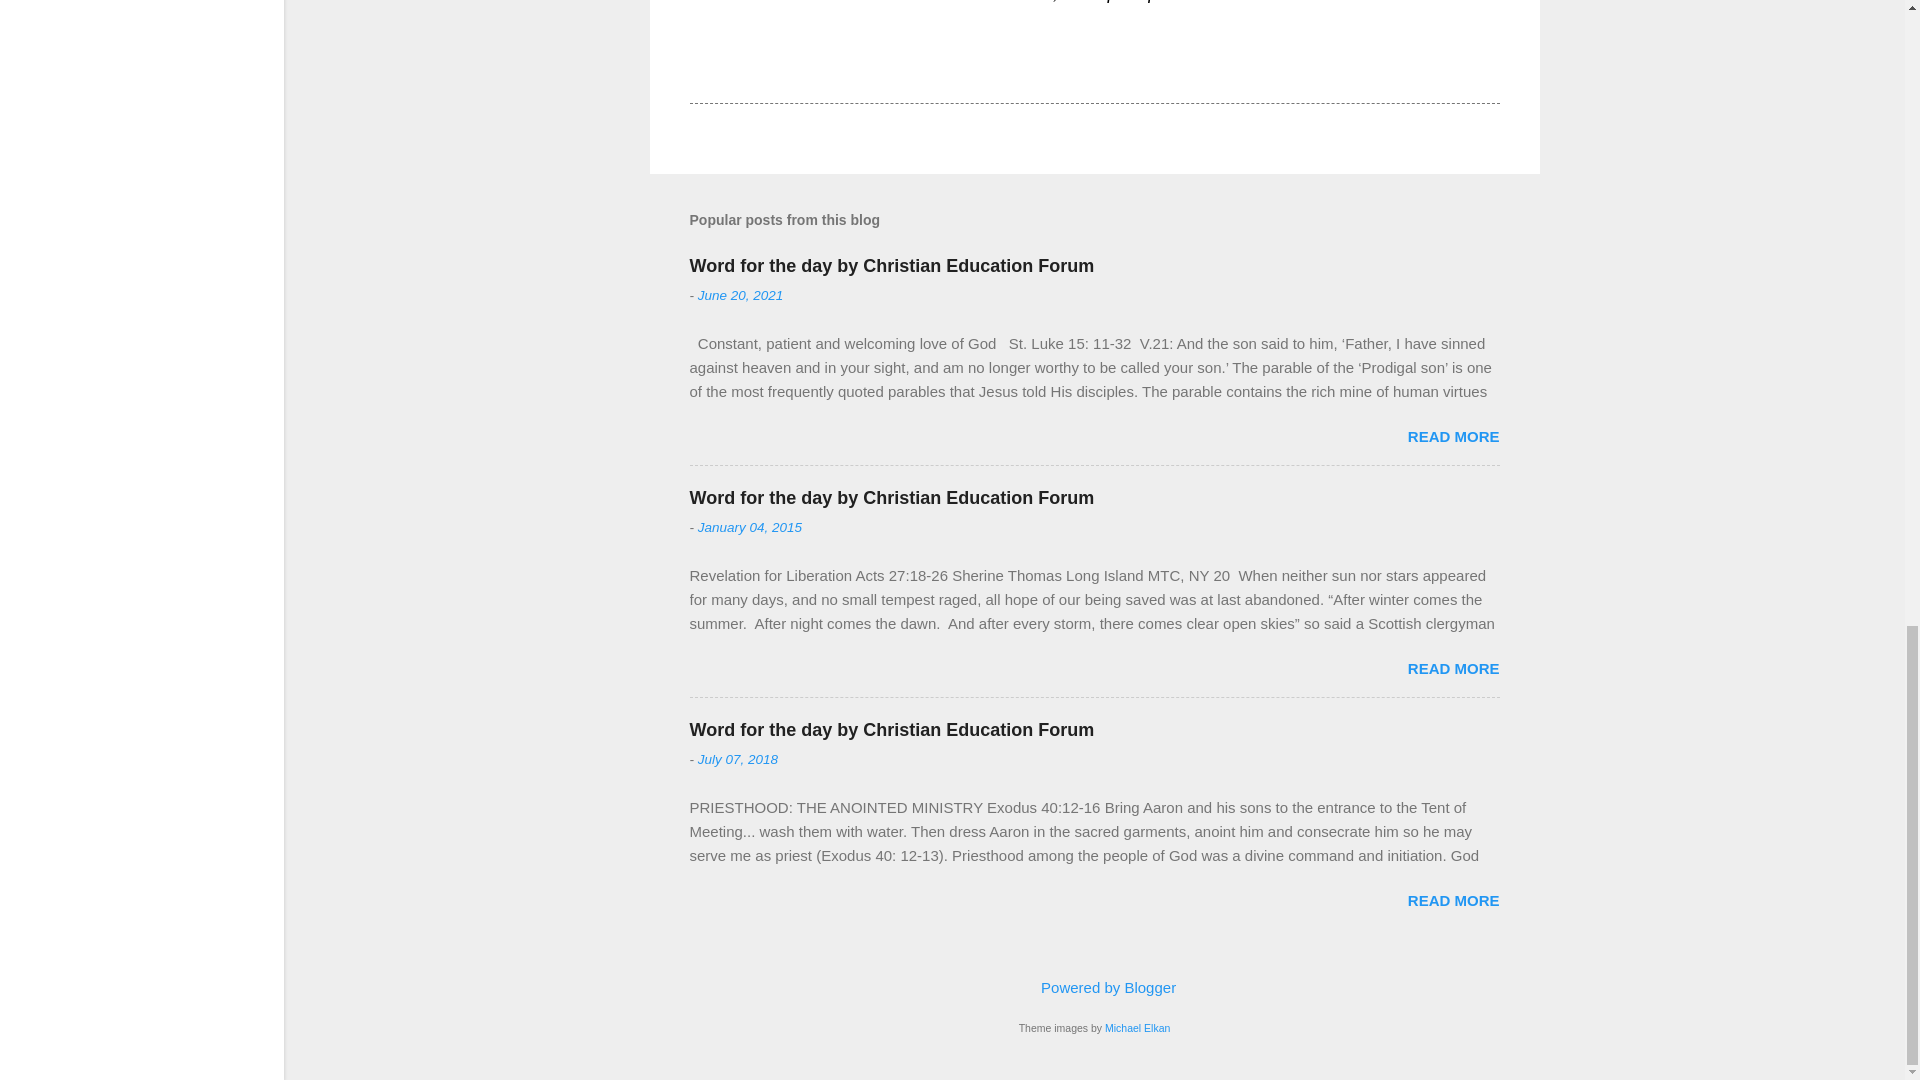 This screenshot has width=1920, height=1080. What do you see at coordinates (892, 730) in the screenshot?
I see `Word for the day by Christian Education Forum` at bounding box center [892, 730].